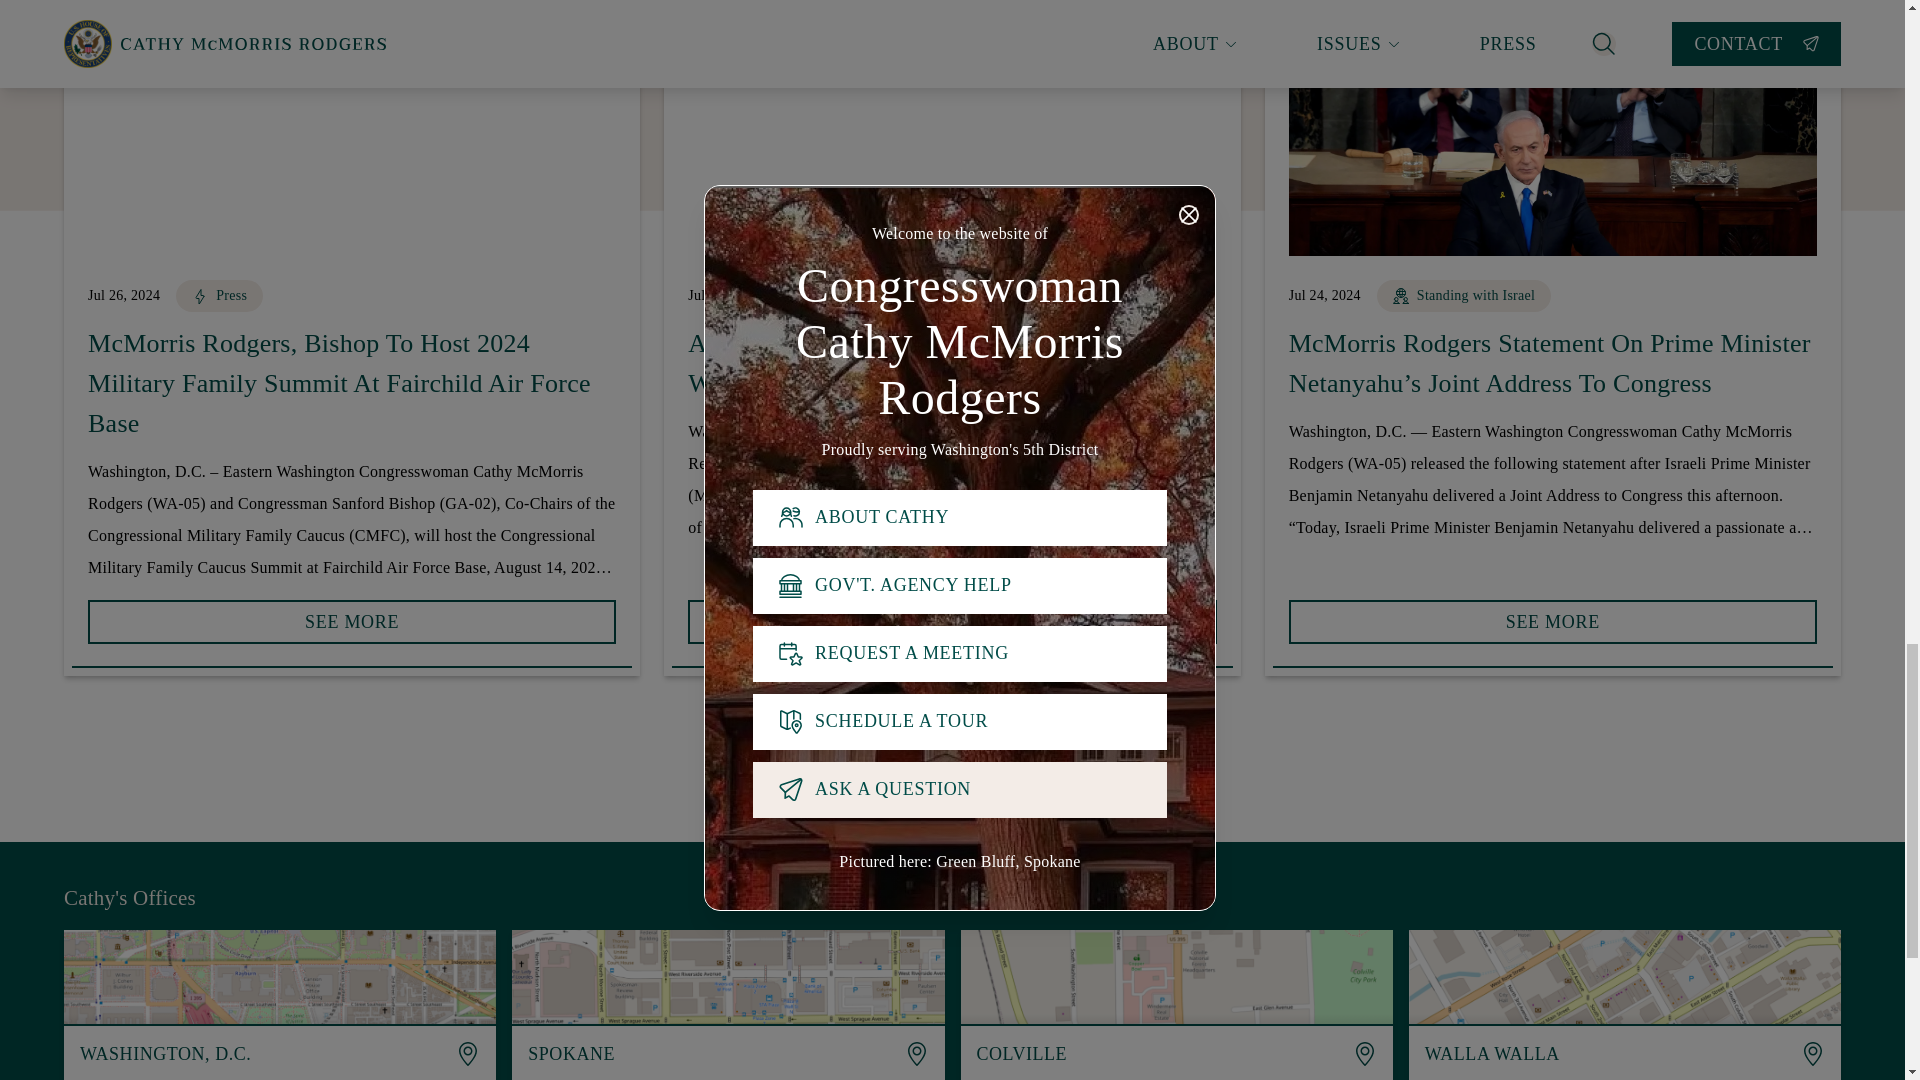  I want to click on SEE MORE, so click(951, 614).